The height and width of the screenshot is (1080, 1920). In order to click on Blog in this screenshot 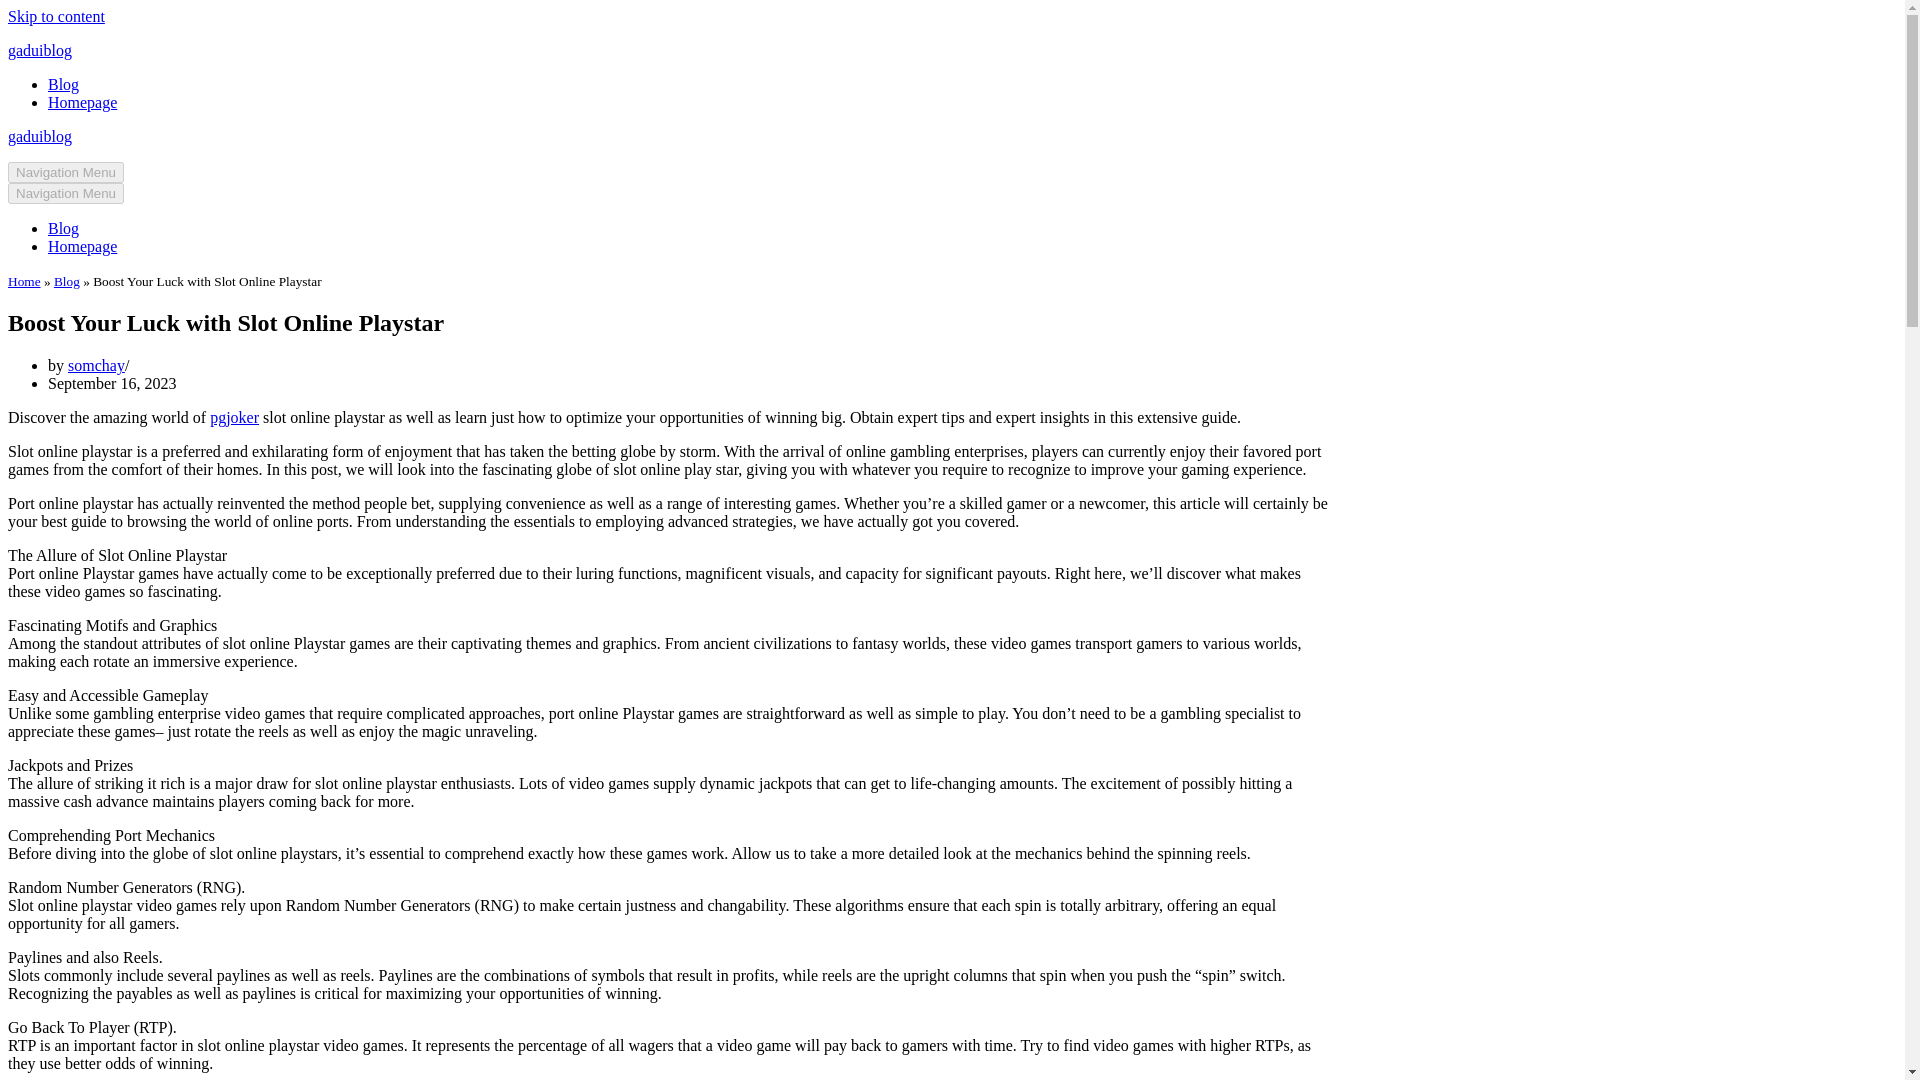, I will do `click(63, 84)`.